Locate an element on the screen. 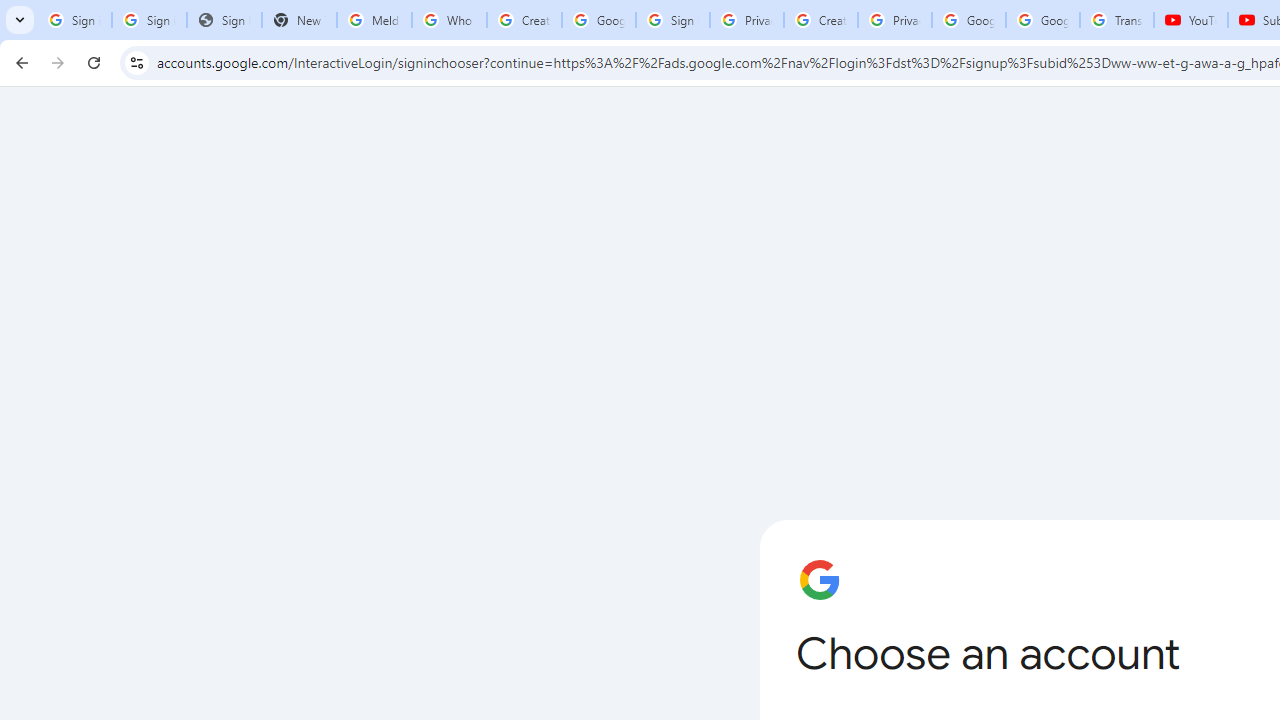 Image resolution: width=1280 pixels, height=720 pixels. Sign In - USA TODAY is located at coordinates (224, 20).